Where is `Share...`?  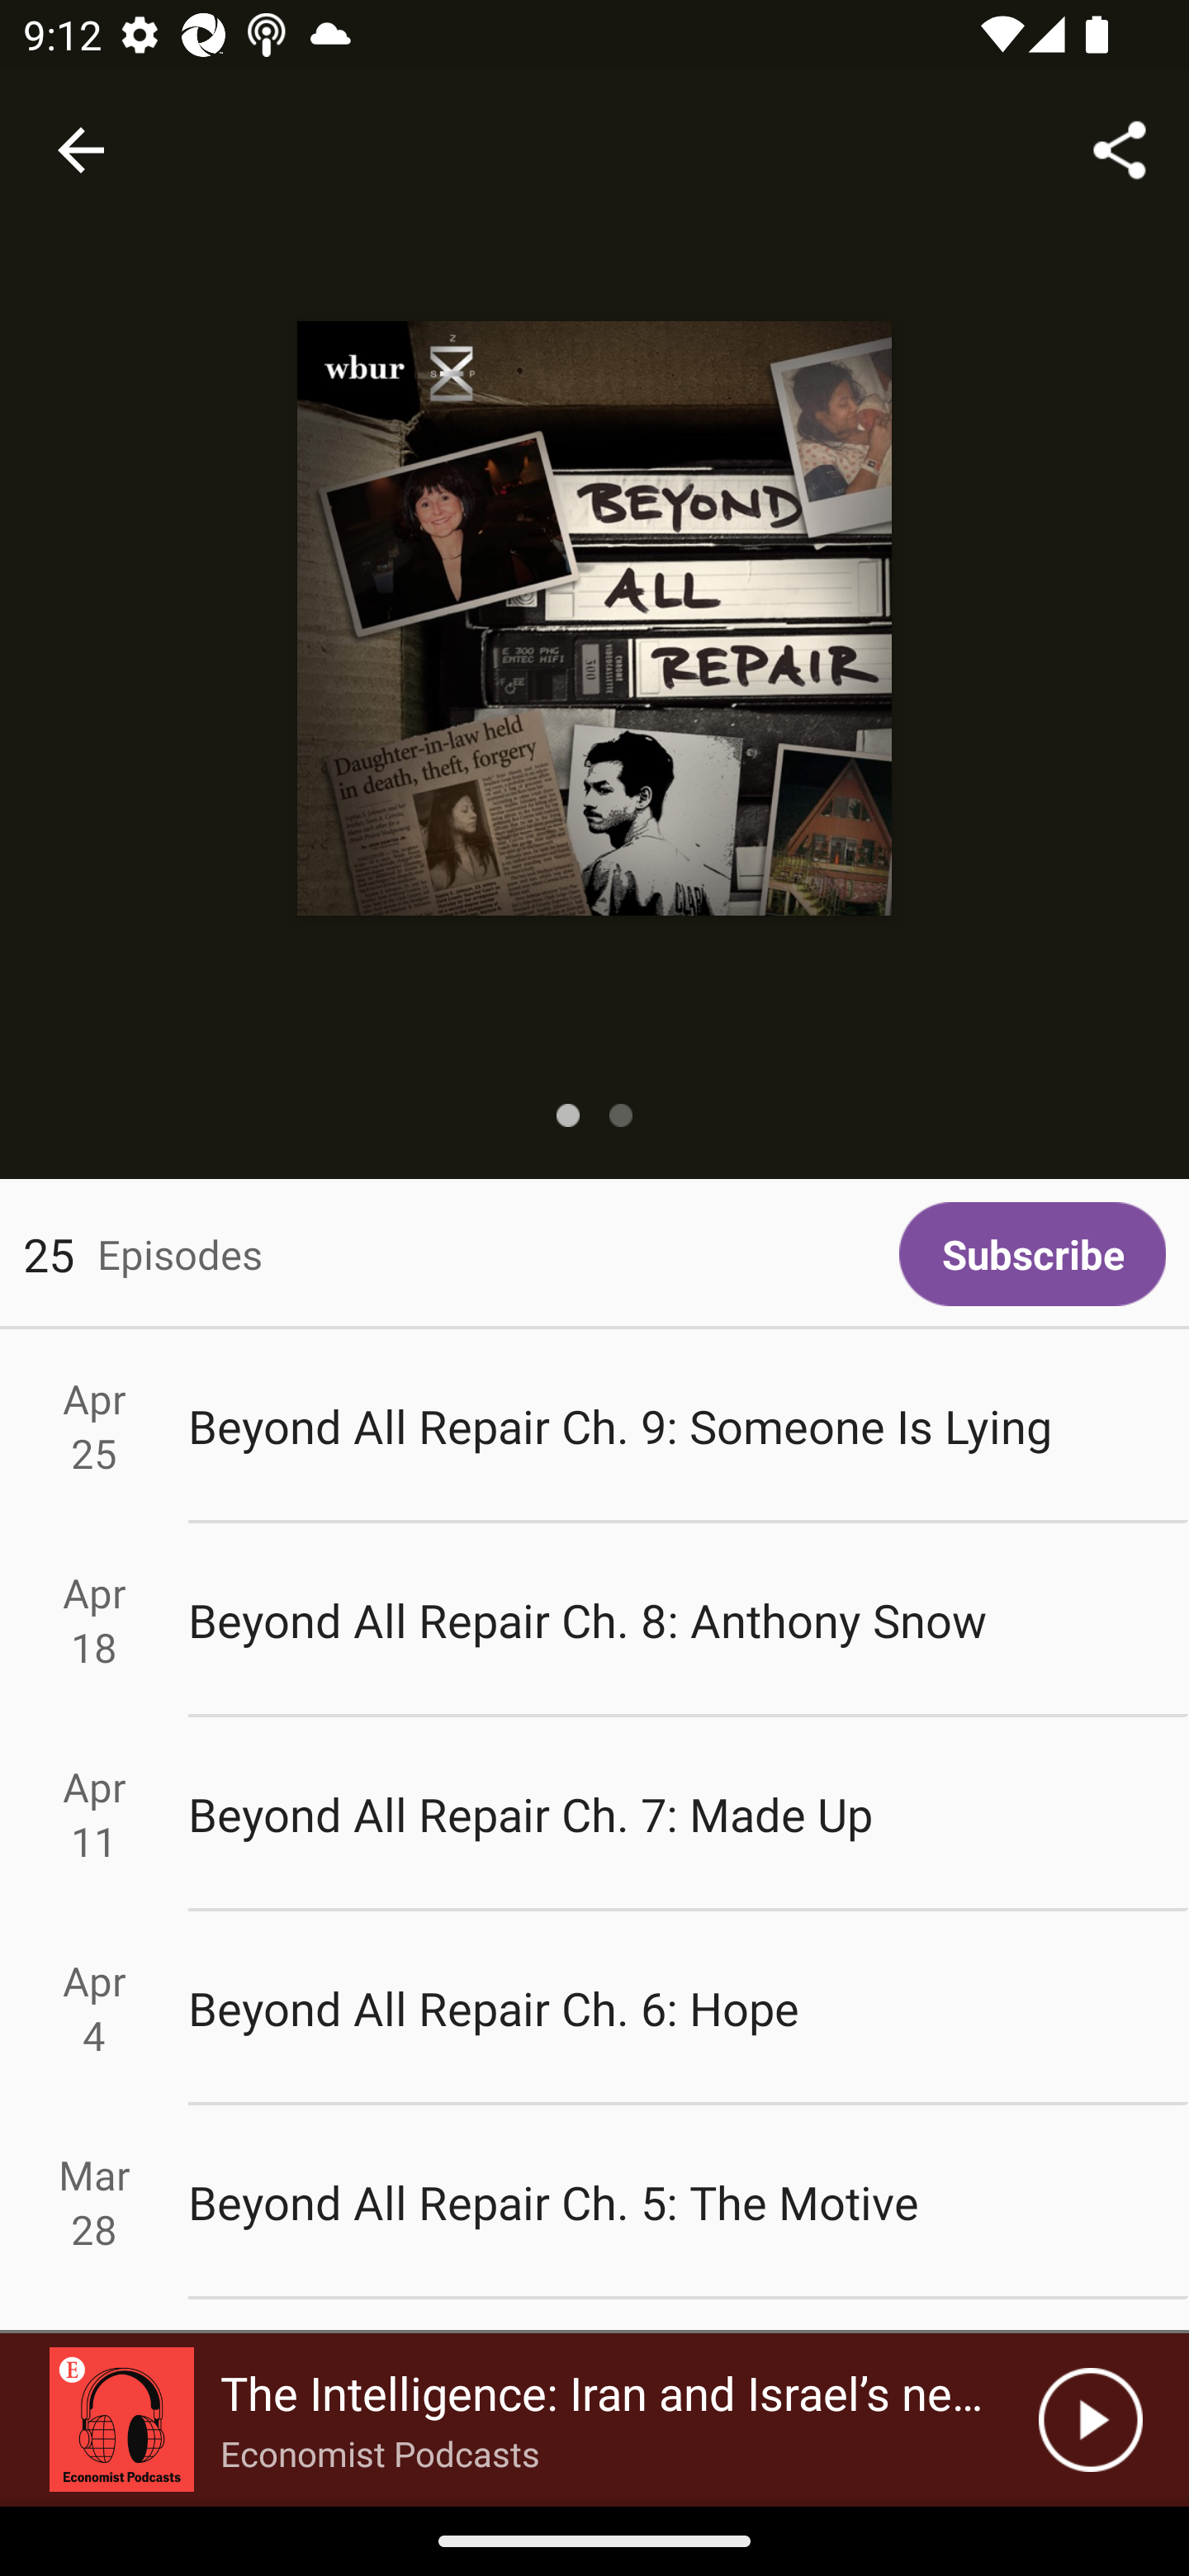 Share... is located at coordinates (1120, 149).